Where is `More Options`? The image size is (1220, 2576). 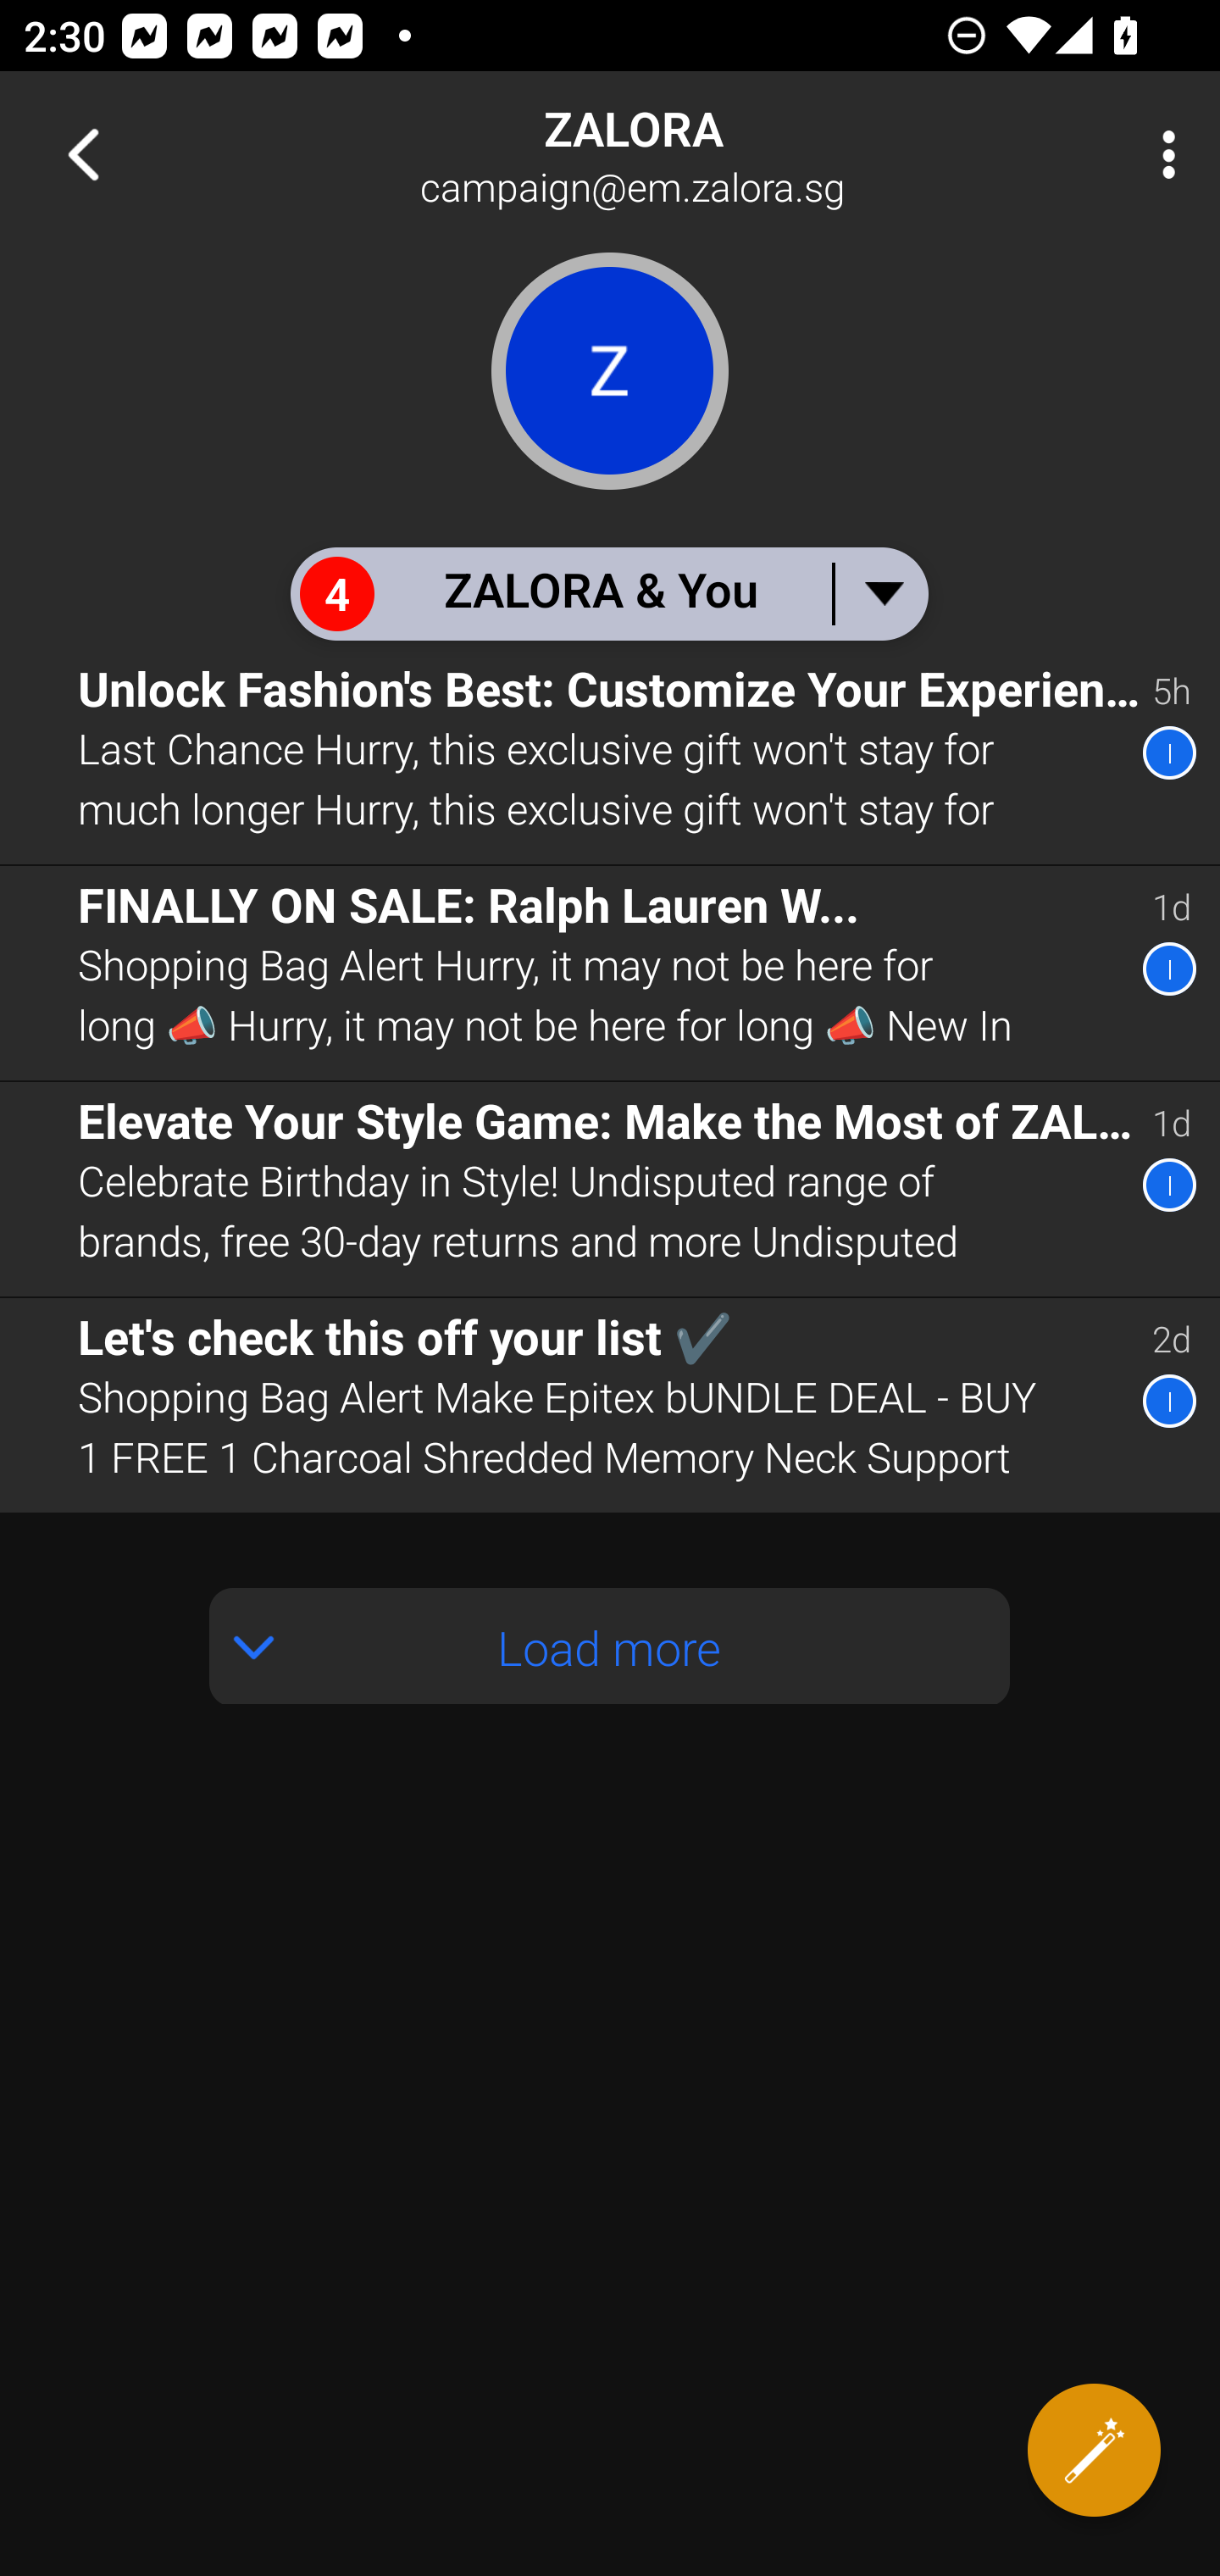 More Options is located at coordinates (1161, 154).